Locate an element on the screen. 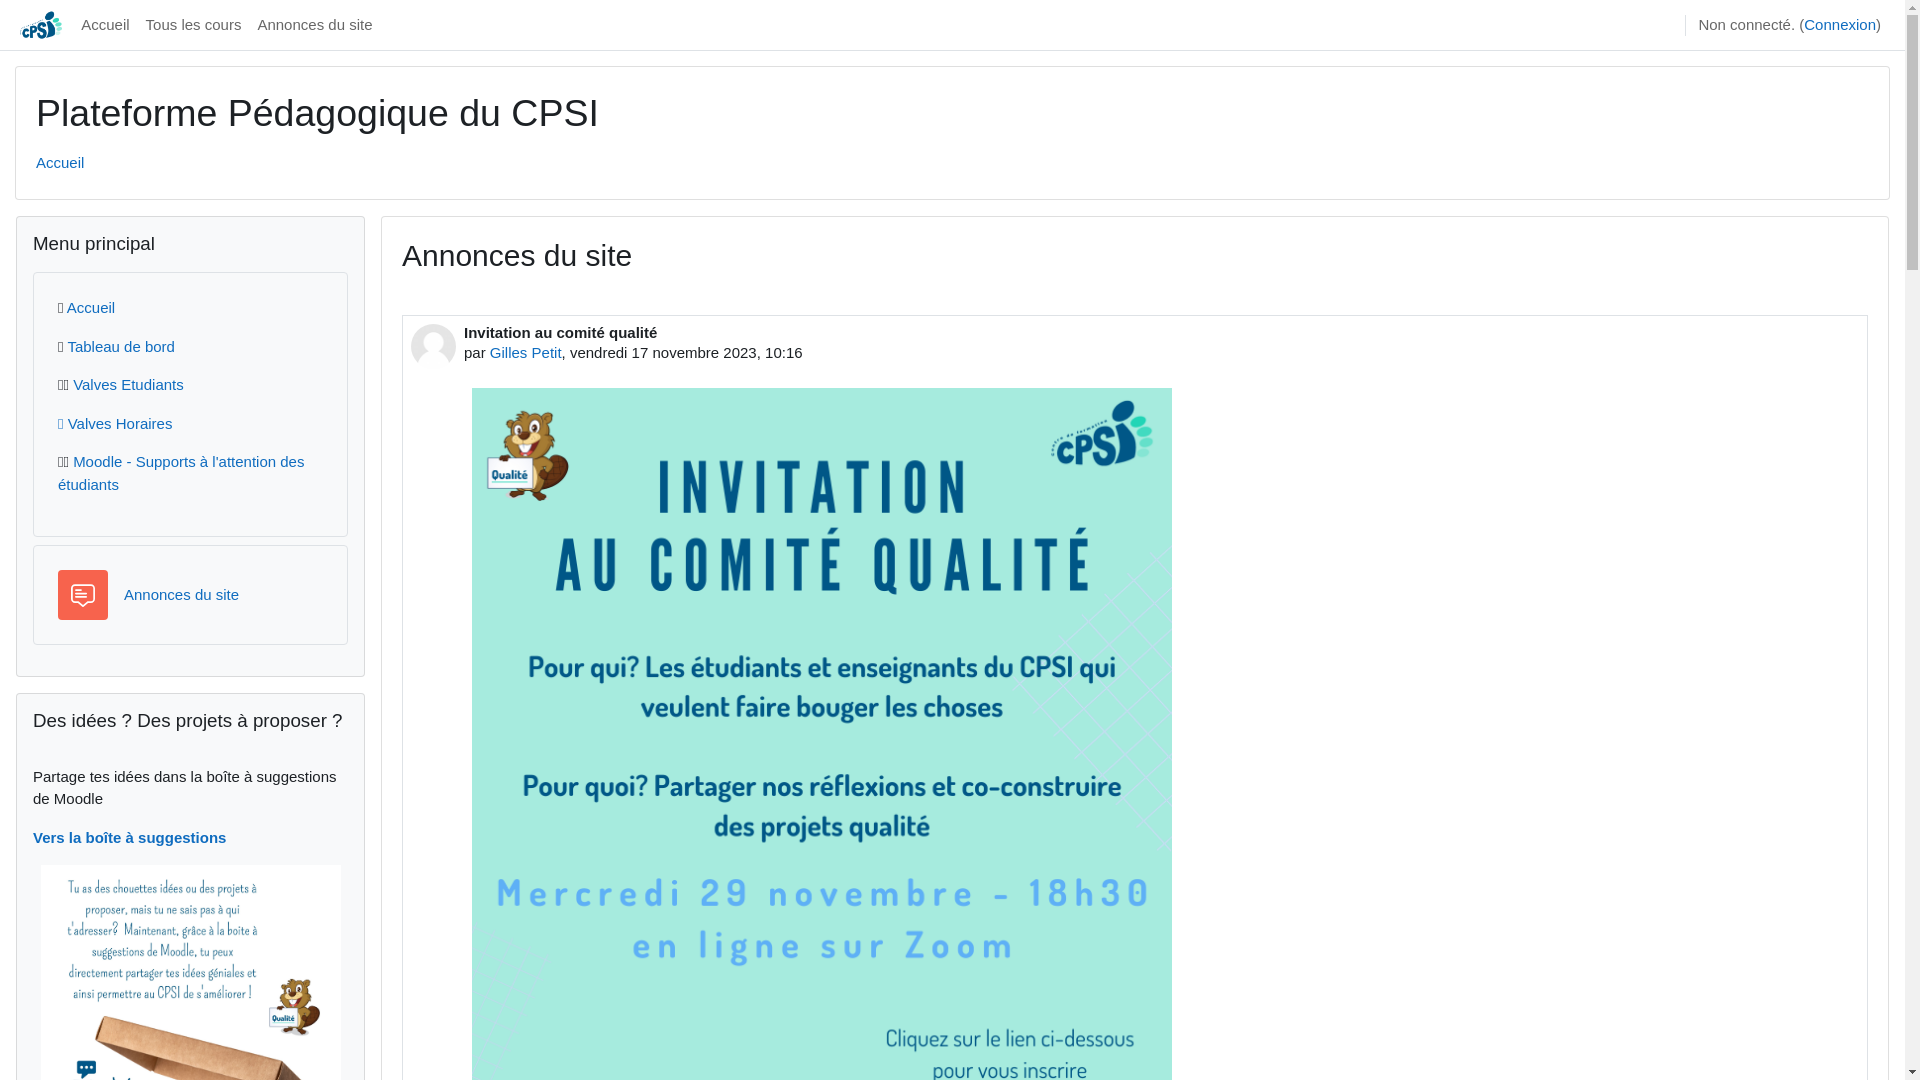 This screenshot has width=1920, height=1080. Tableau de bord is located at coordinates (121, 346).